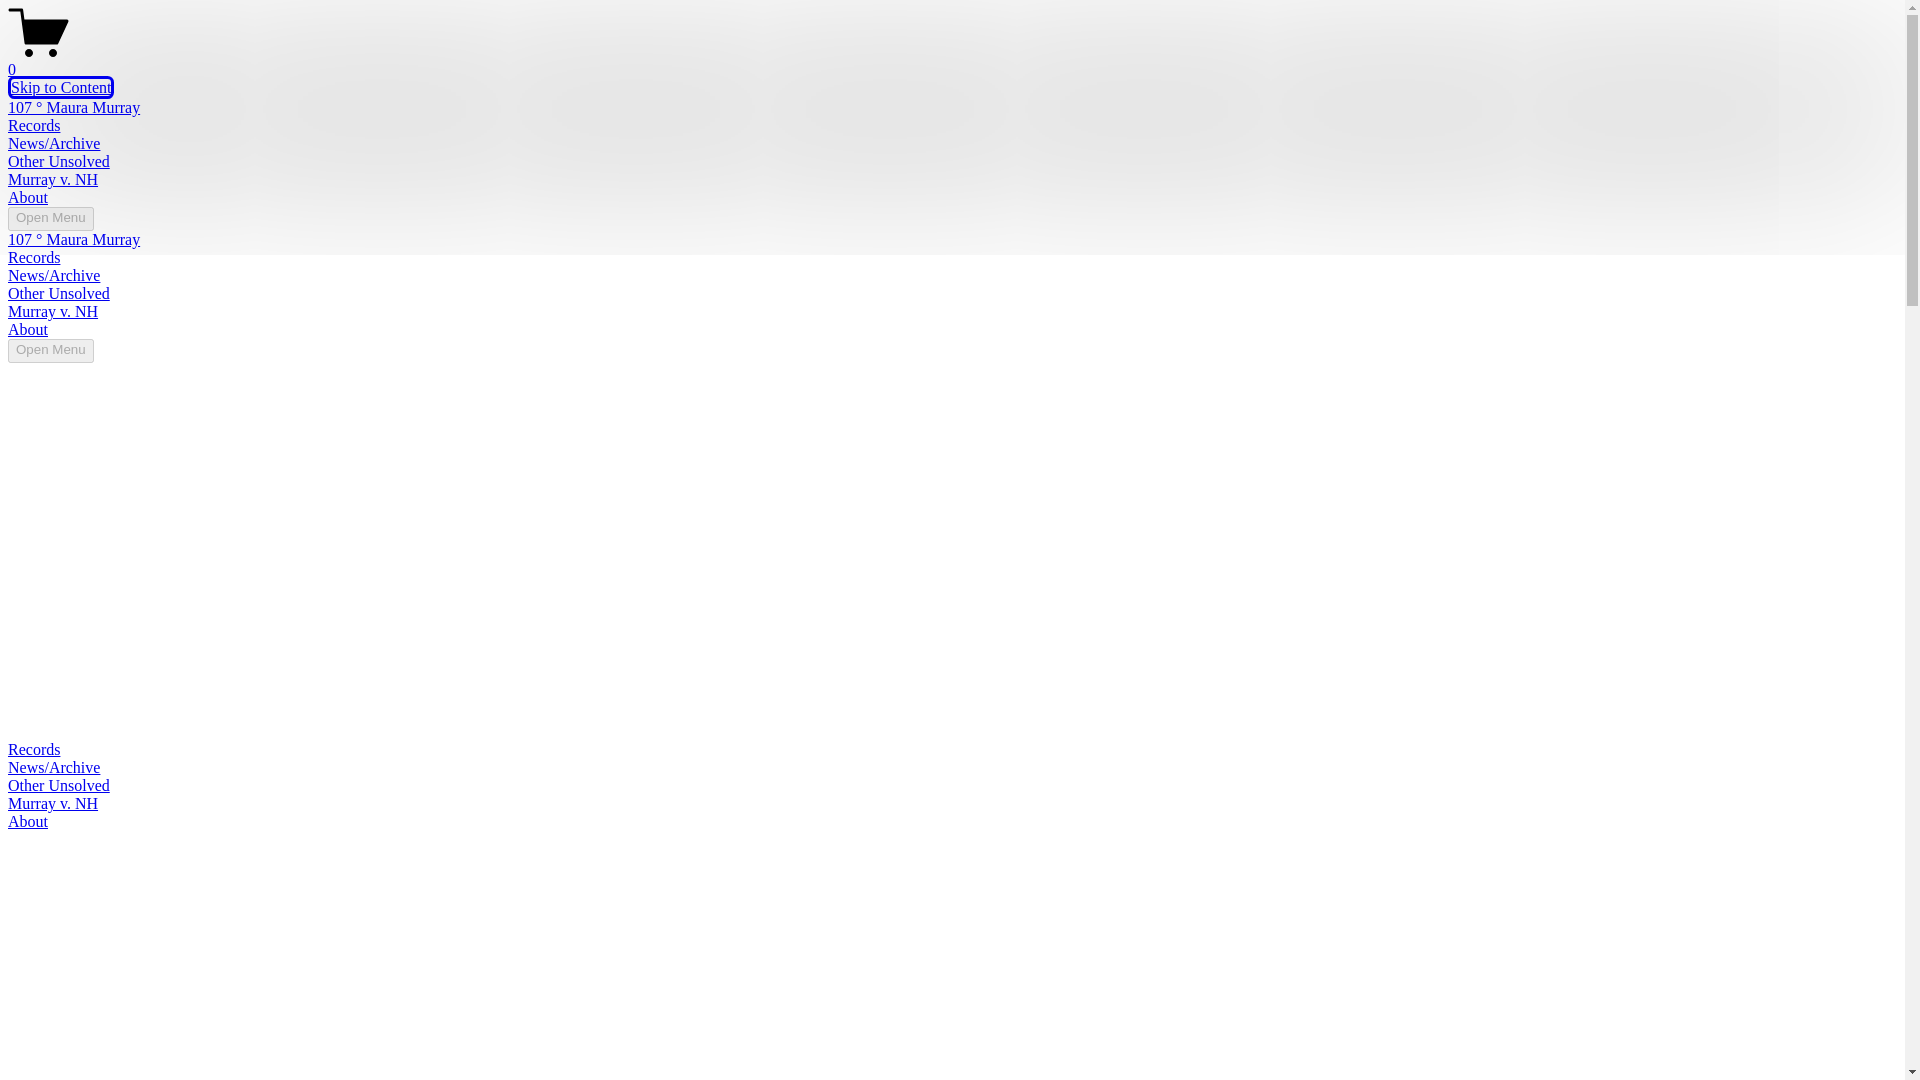 This screenshot has width=1920, height=1080. I want to click on Skip to Content, so click(60, 87).